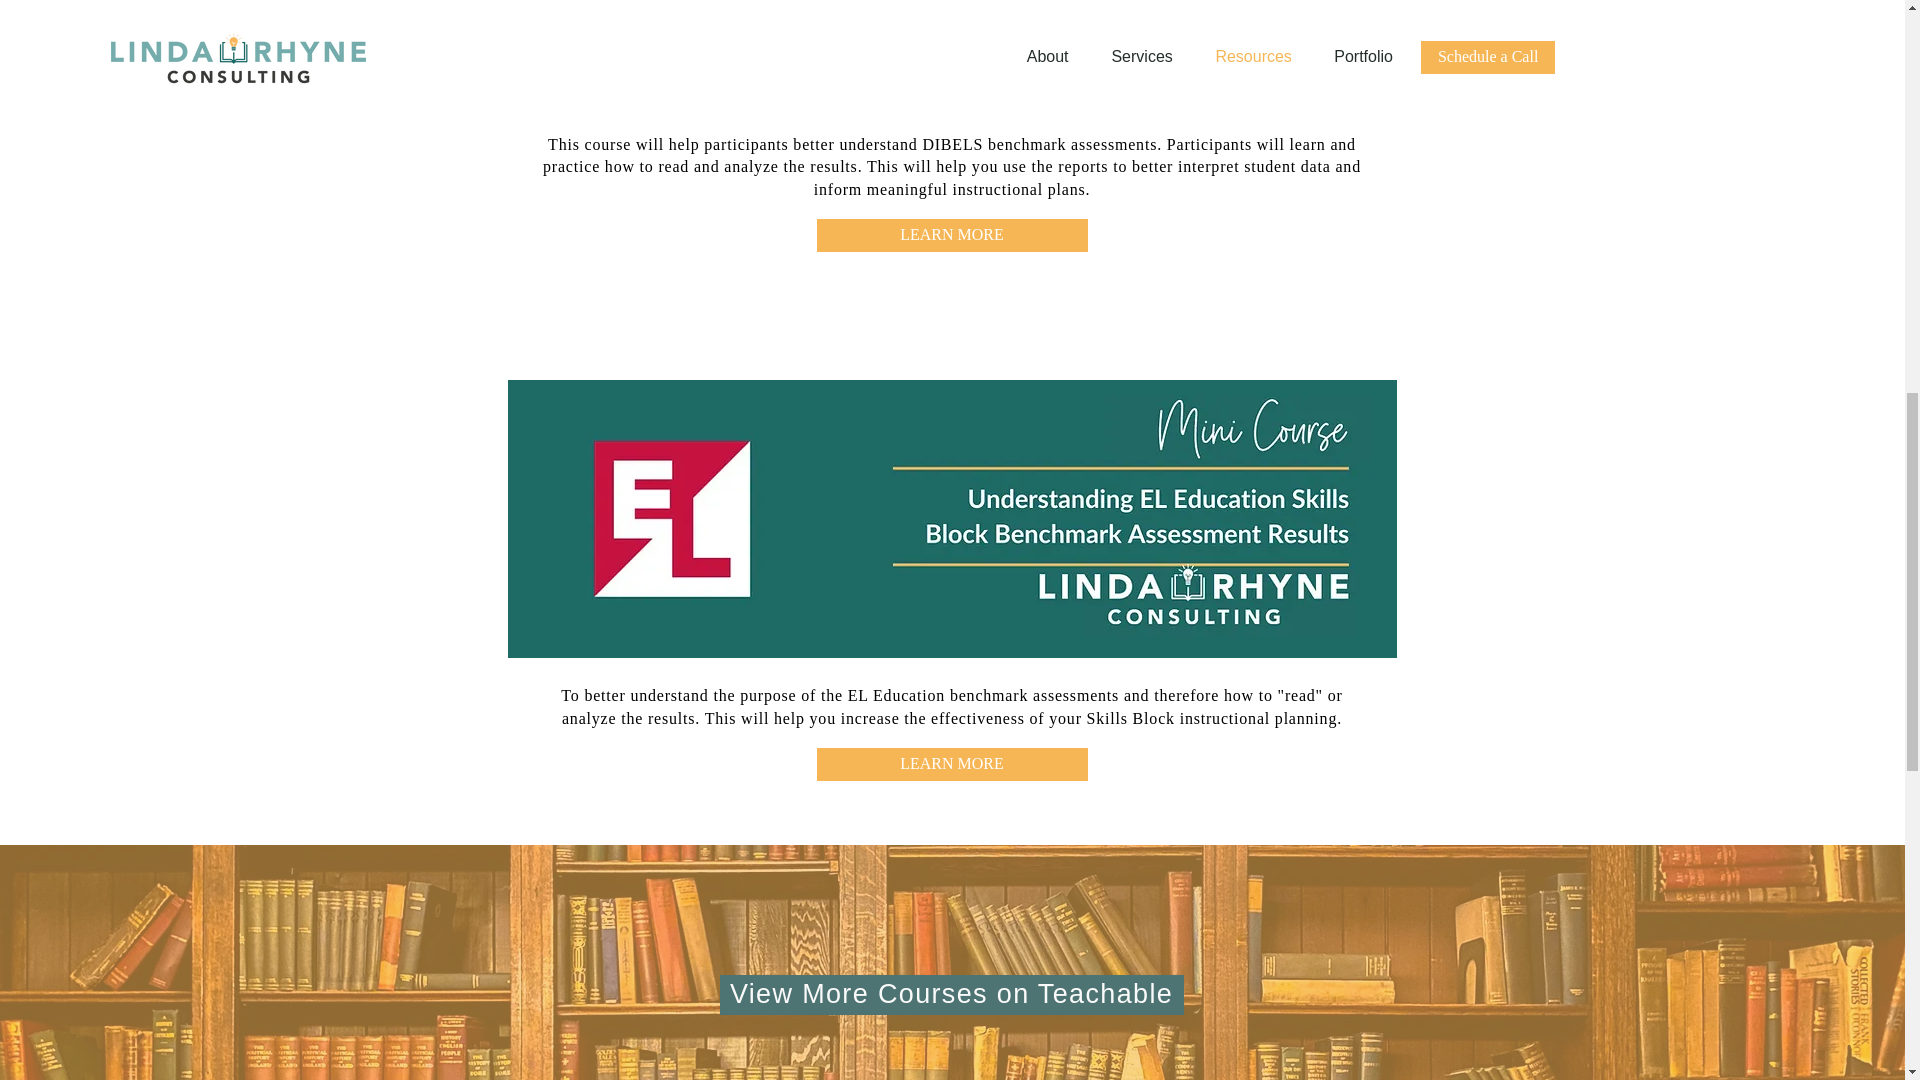  I want to click on LEARN MORE, so click(951, 764).